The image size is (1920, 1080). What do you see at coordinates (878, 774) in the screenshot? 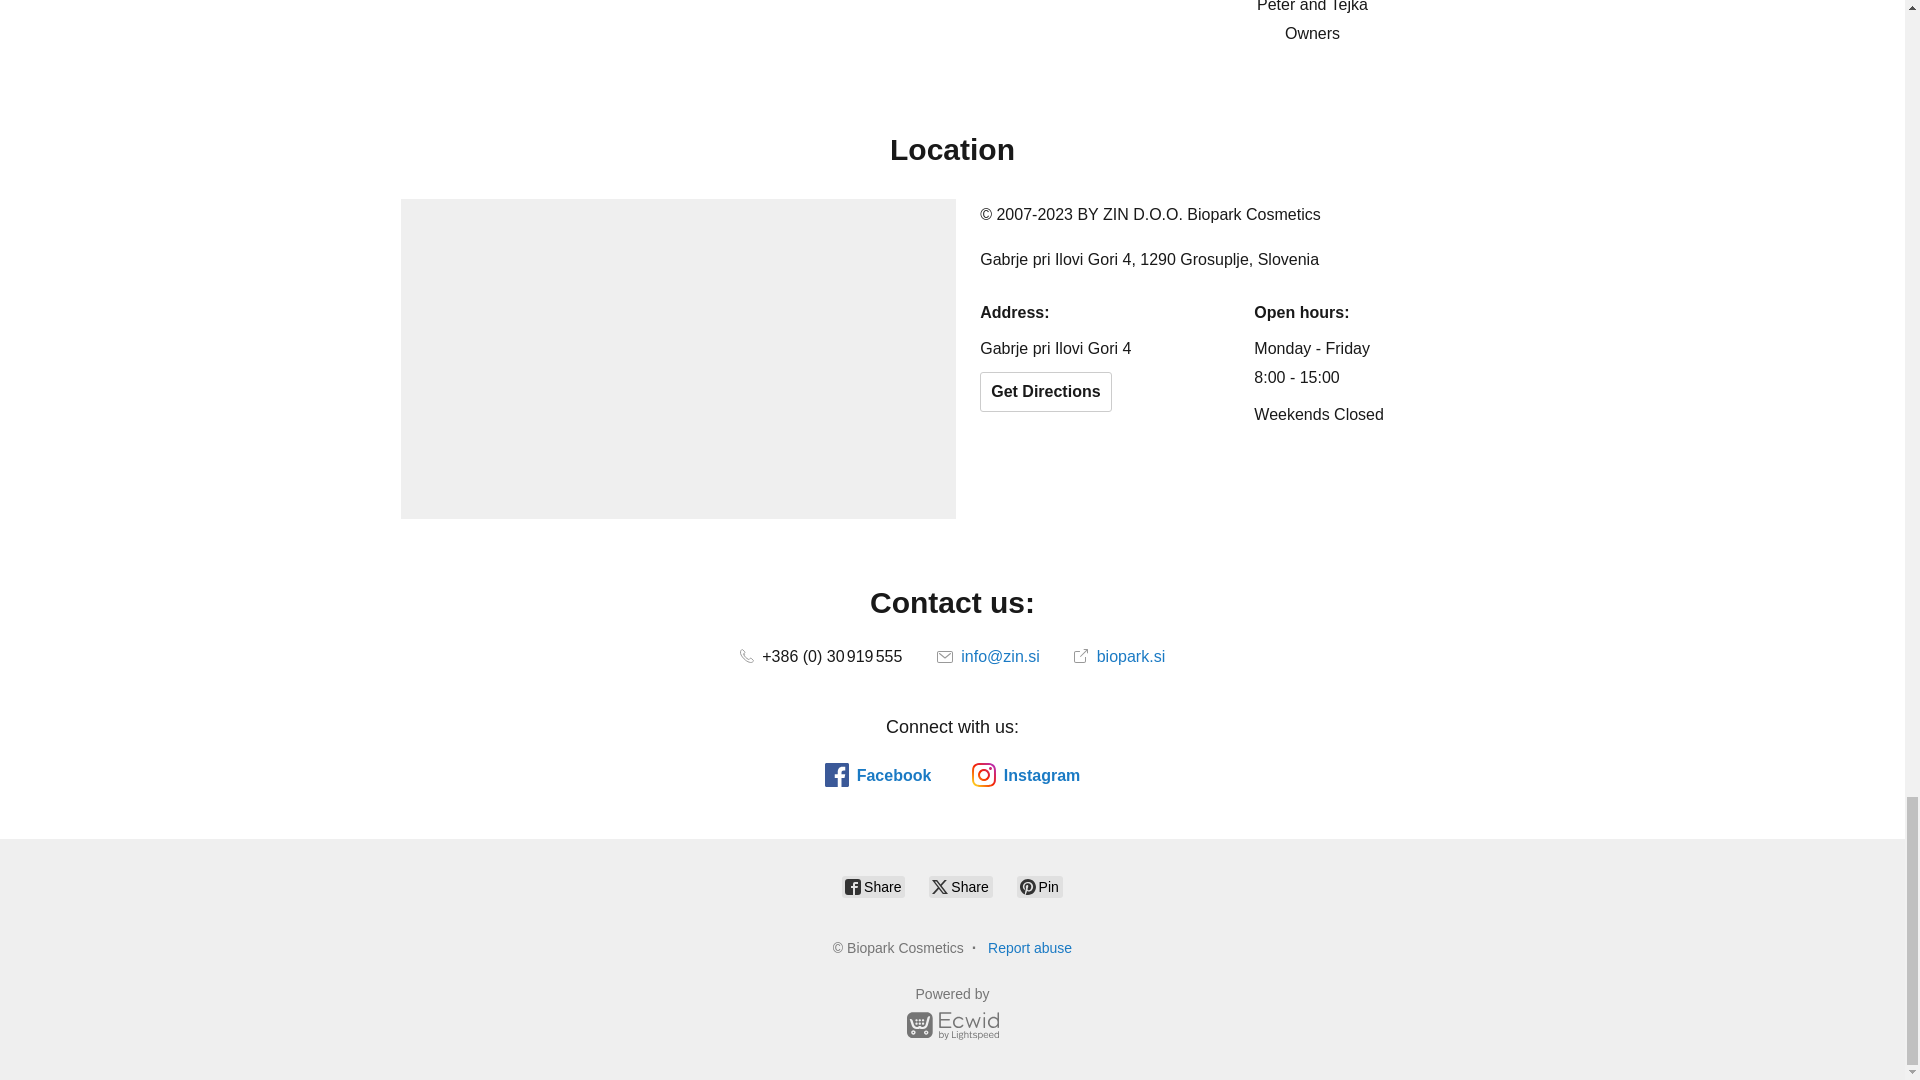
I see `Facebook` at bounding box center [878, 774].